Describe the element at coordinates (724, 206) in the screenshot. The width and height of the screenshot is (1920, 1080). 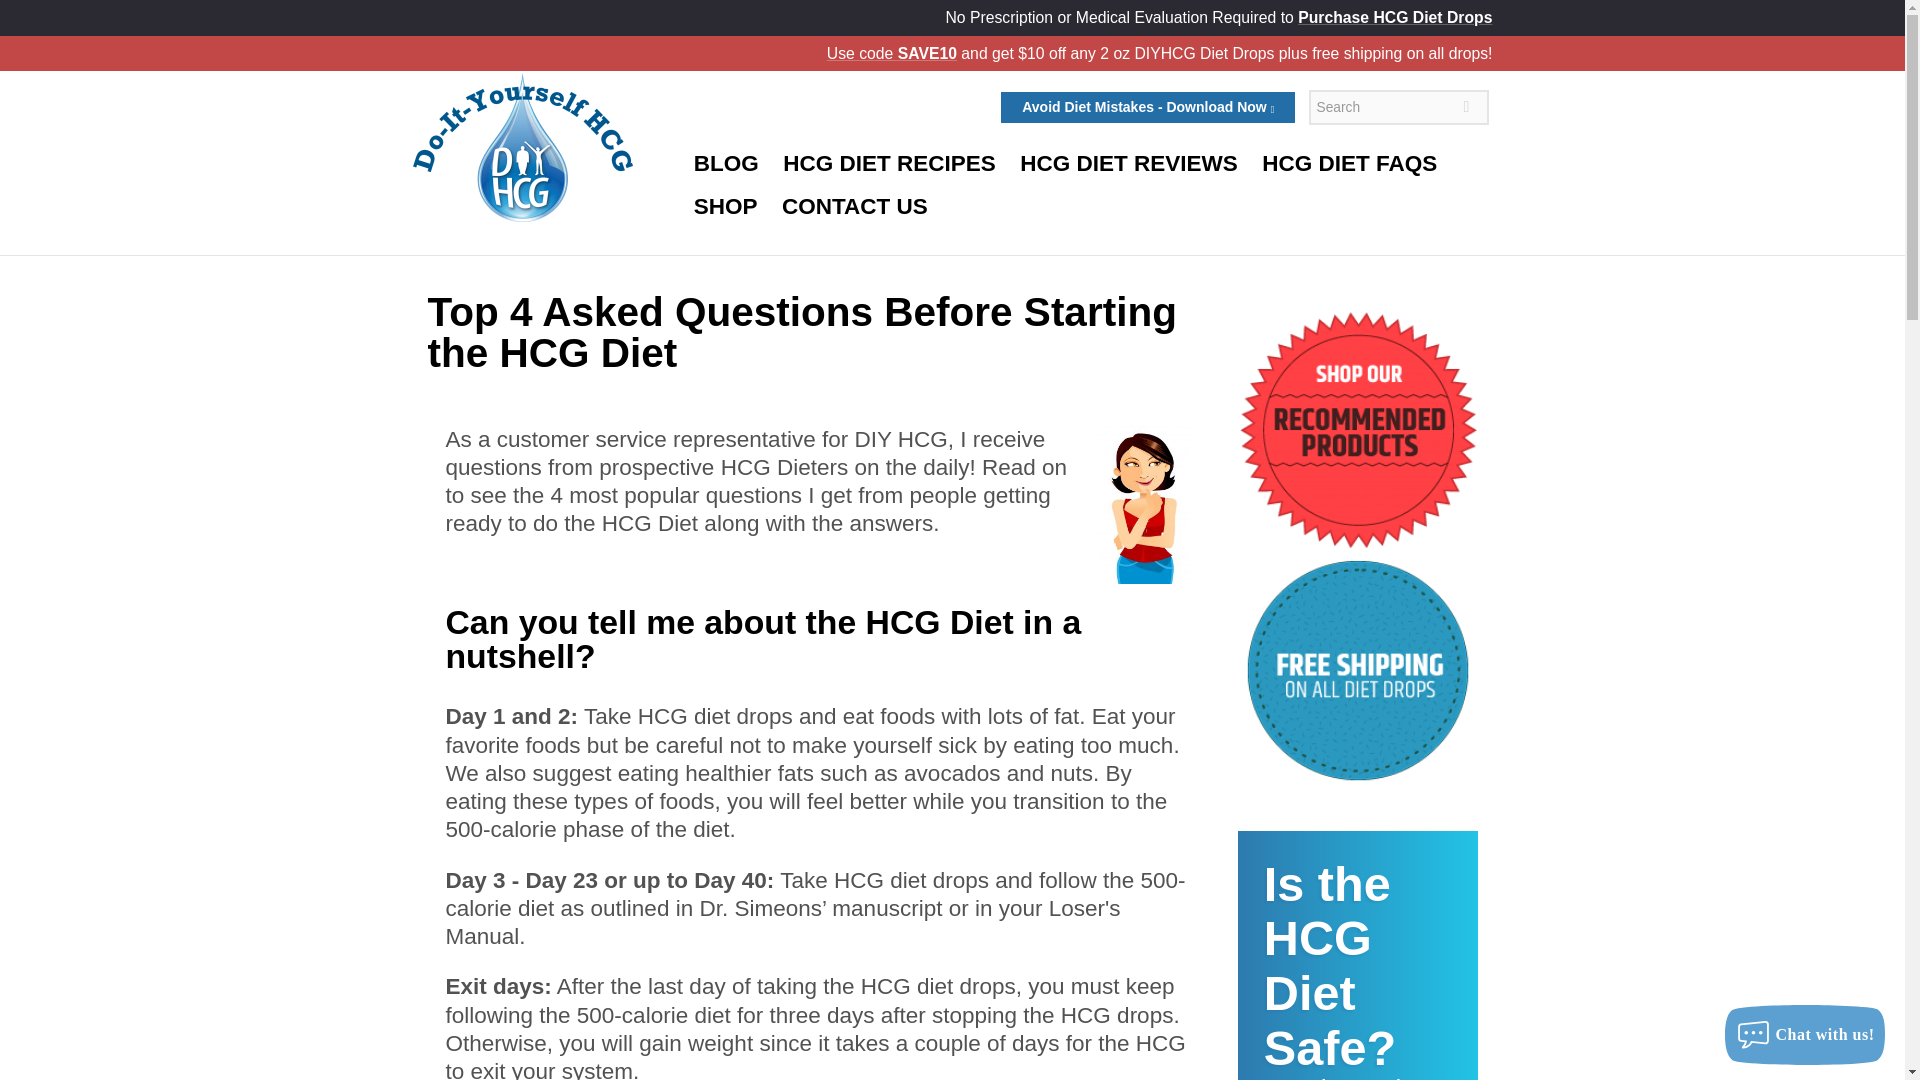
I see `HCG DIET FAQS` at that location.